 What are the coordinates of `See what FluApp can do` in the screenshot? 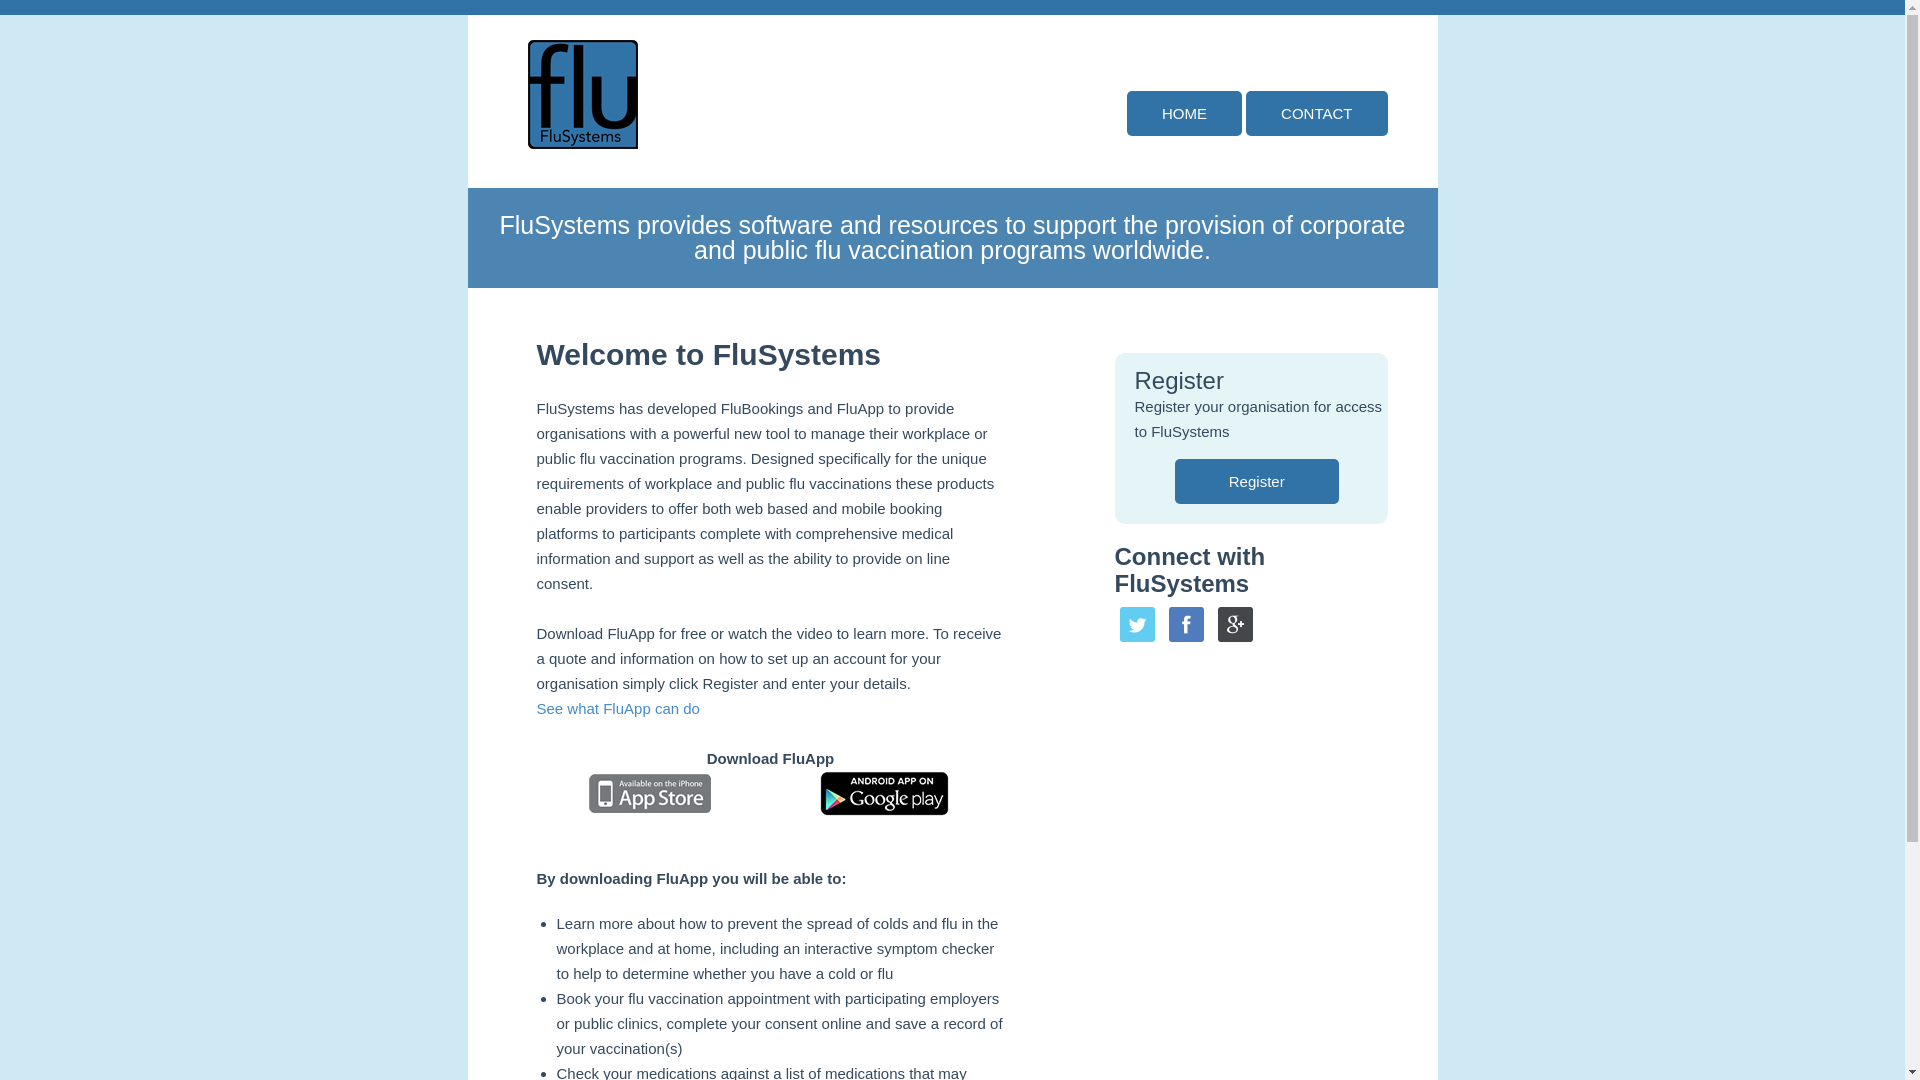 It's located at (618, 708).